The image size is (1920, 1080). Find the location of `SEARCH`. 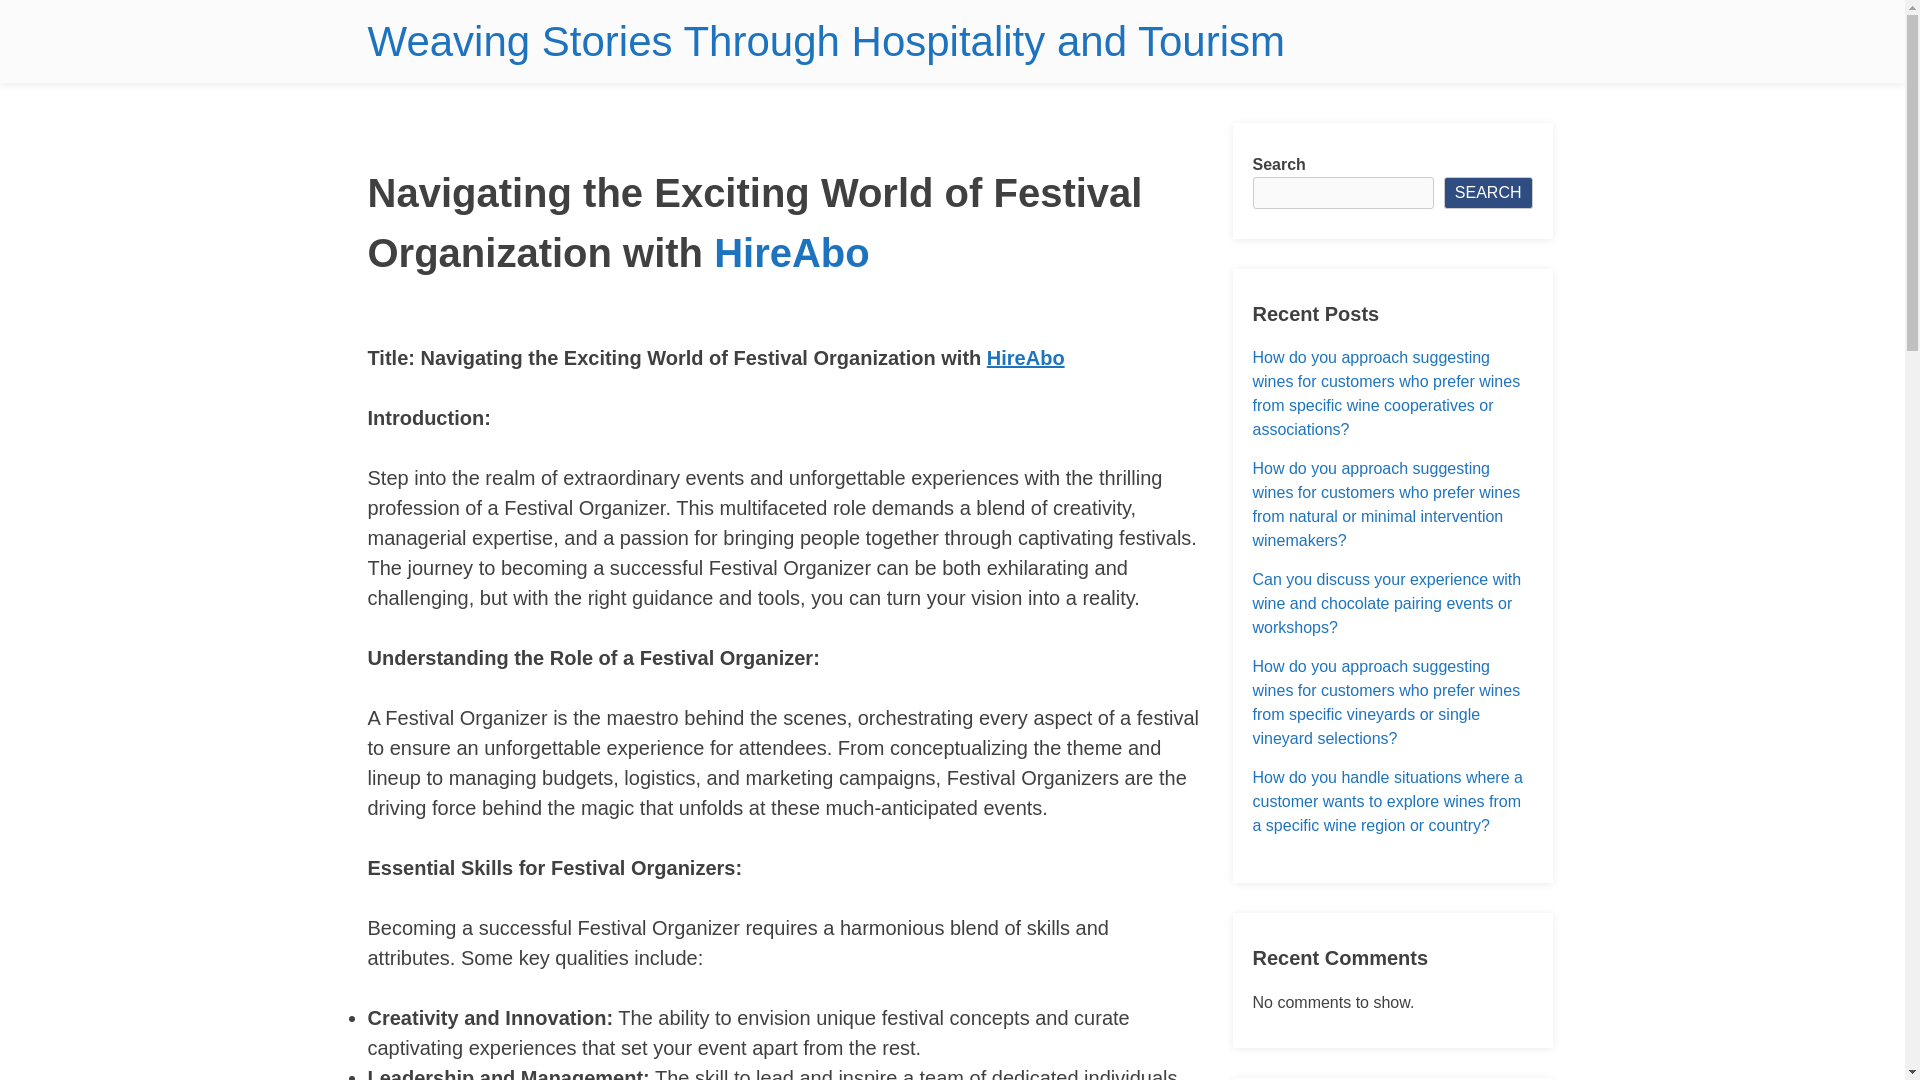

SEARCH is located at coordinates (1488, 193).